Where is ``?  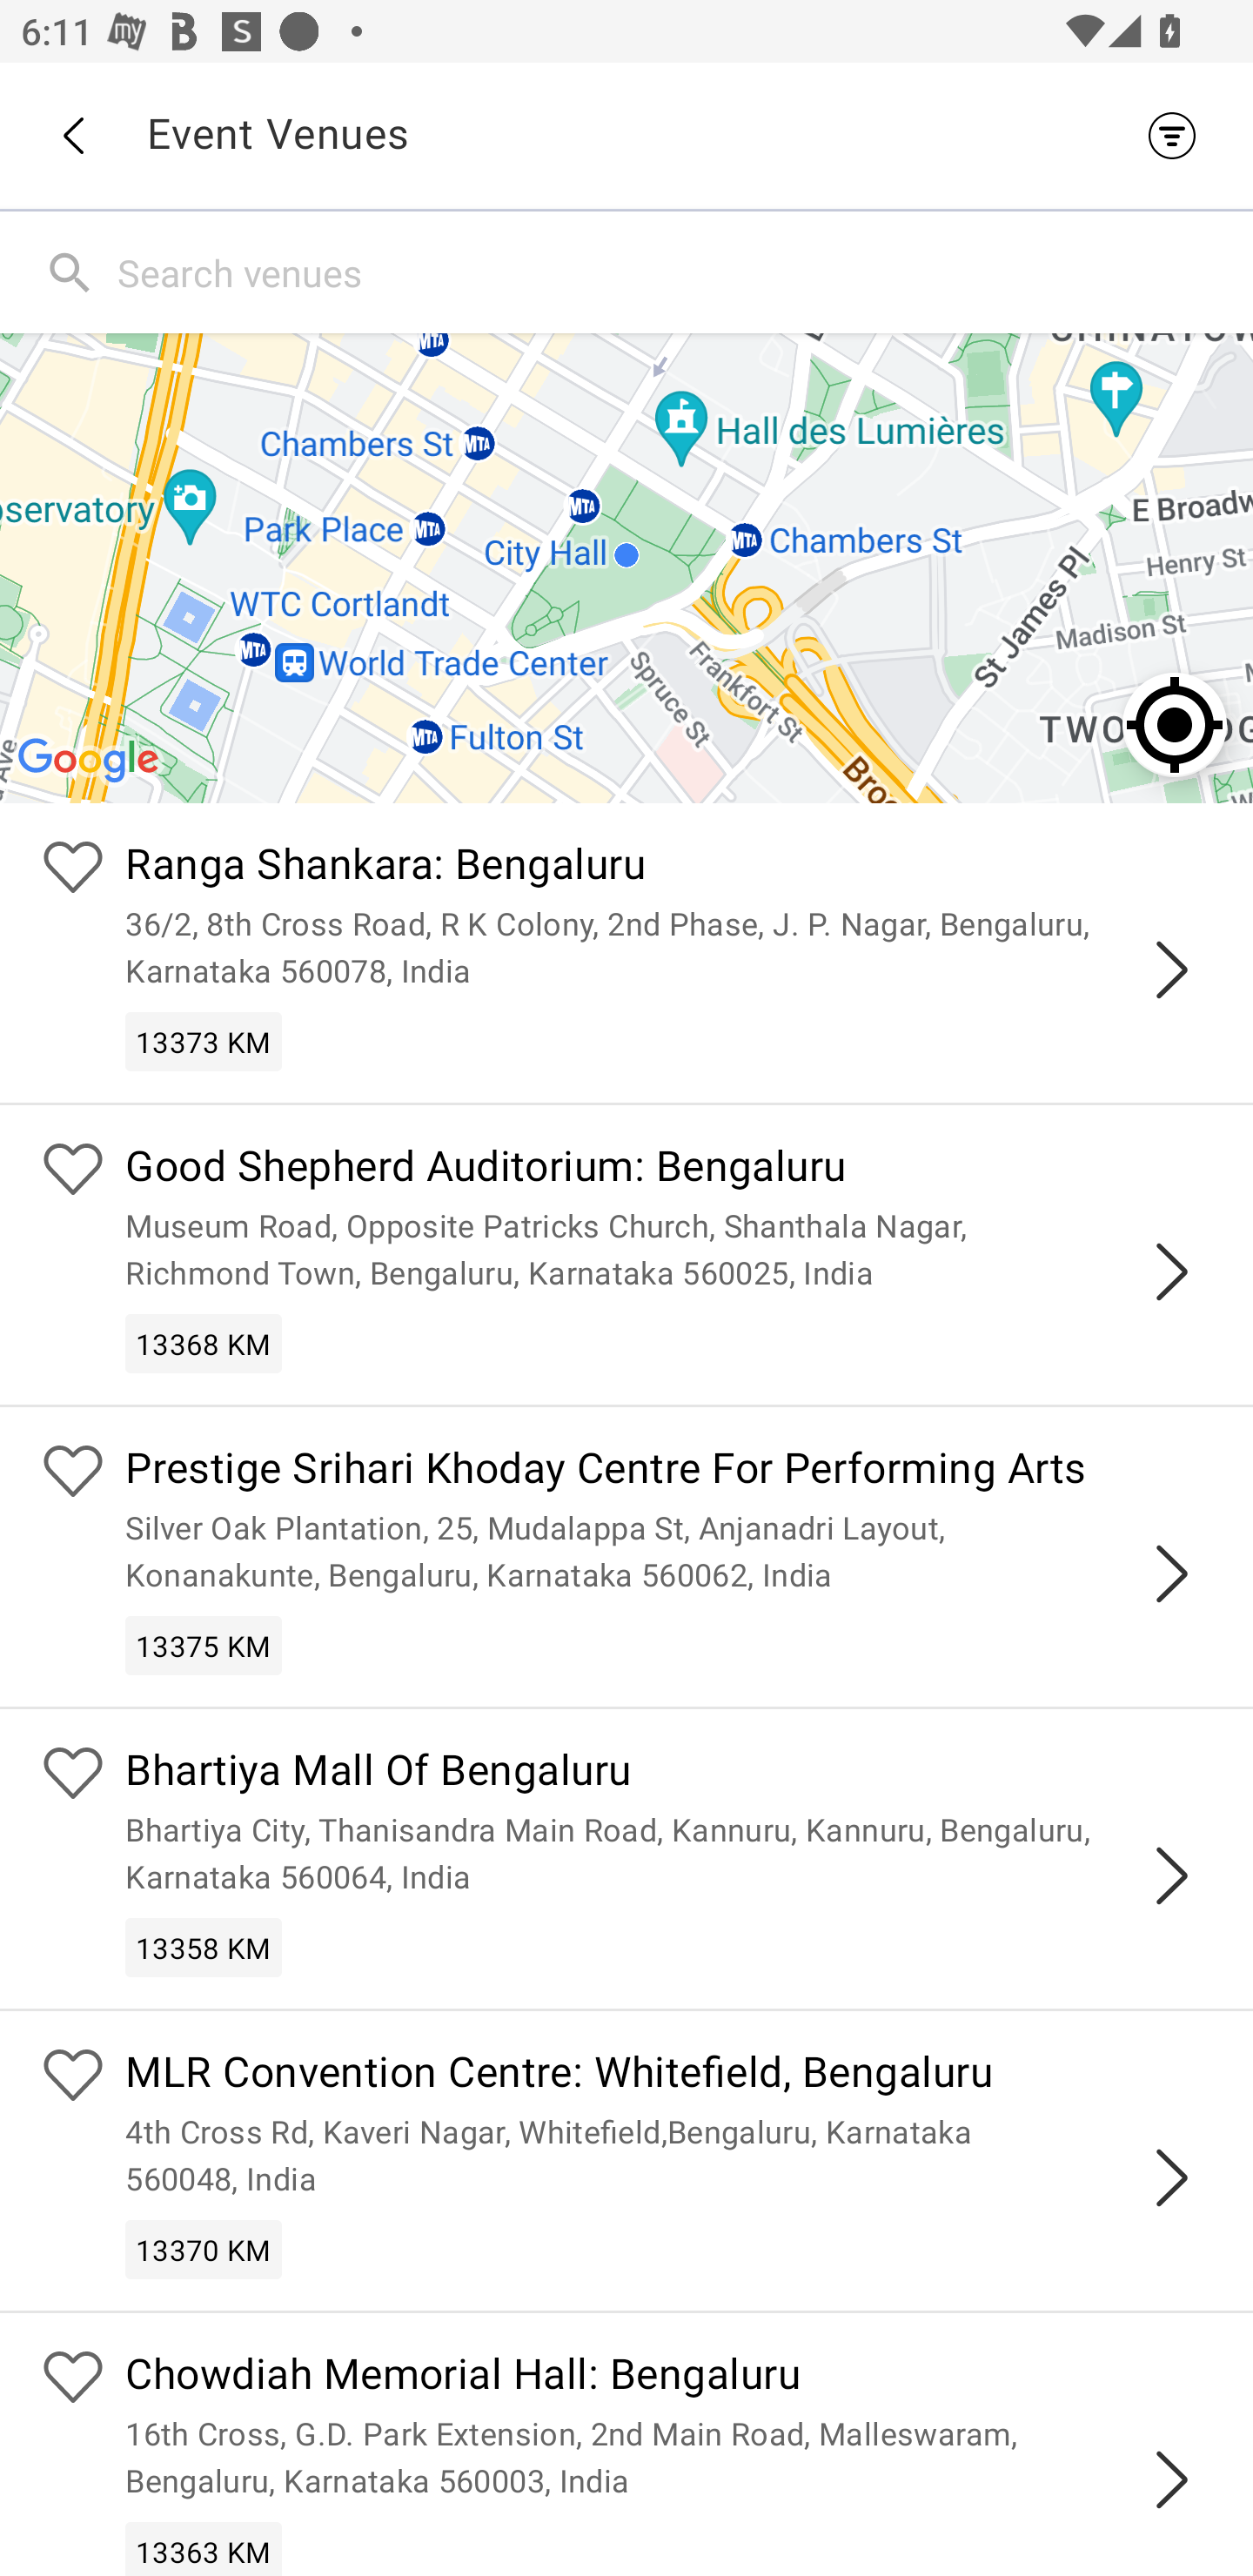
 is located at coordinates (1171, 2479).